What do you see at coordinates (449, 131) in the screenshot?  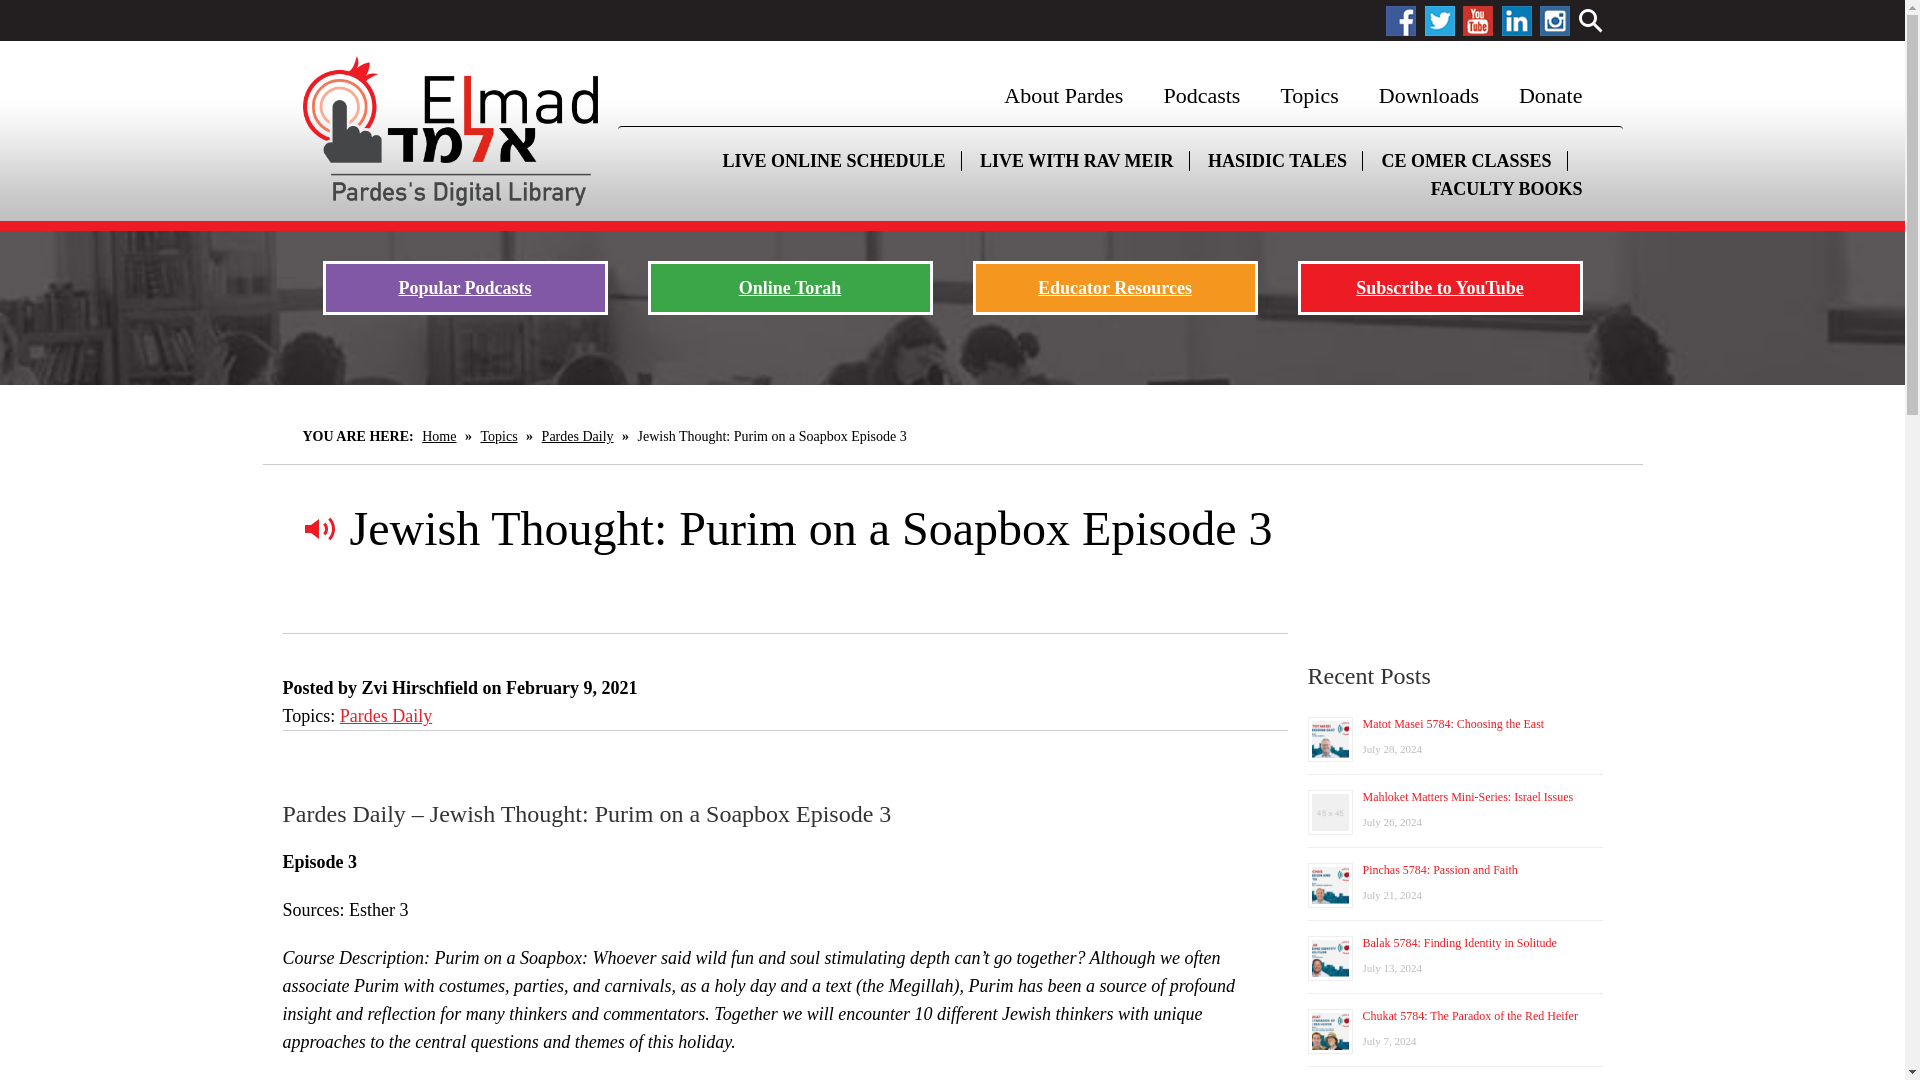 I see `Return to the homepage` at bounding box center [449, 131].